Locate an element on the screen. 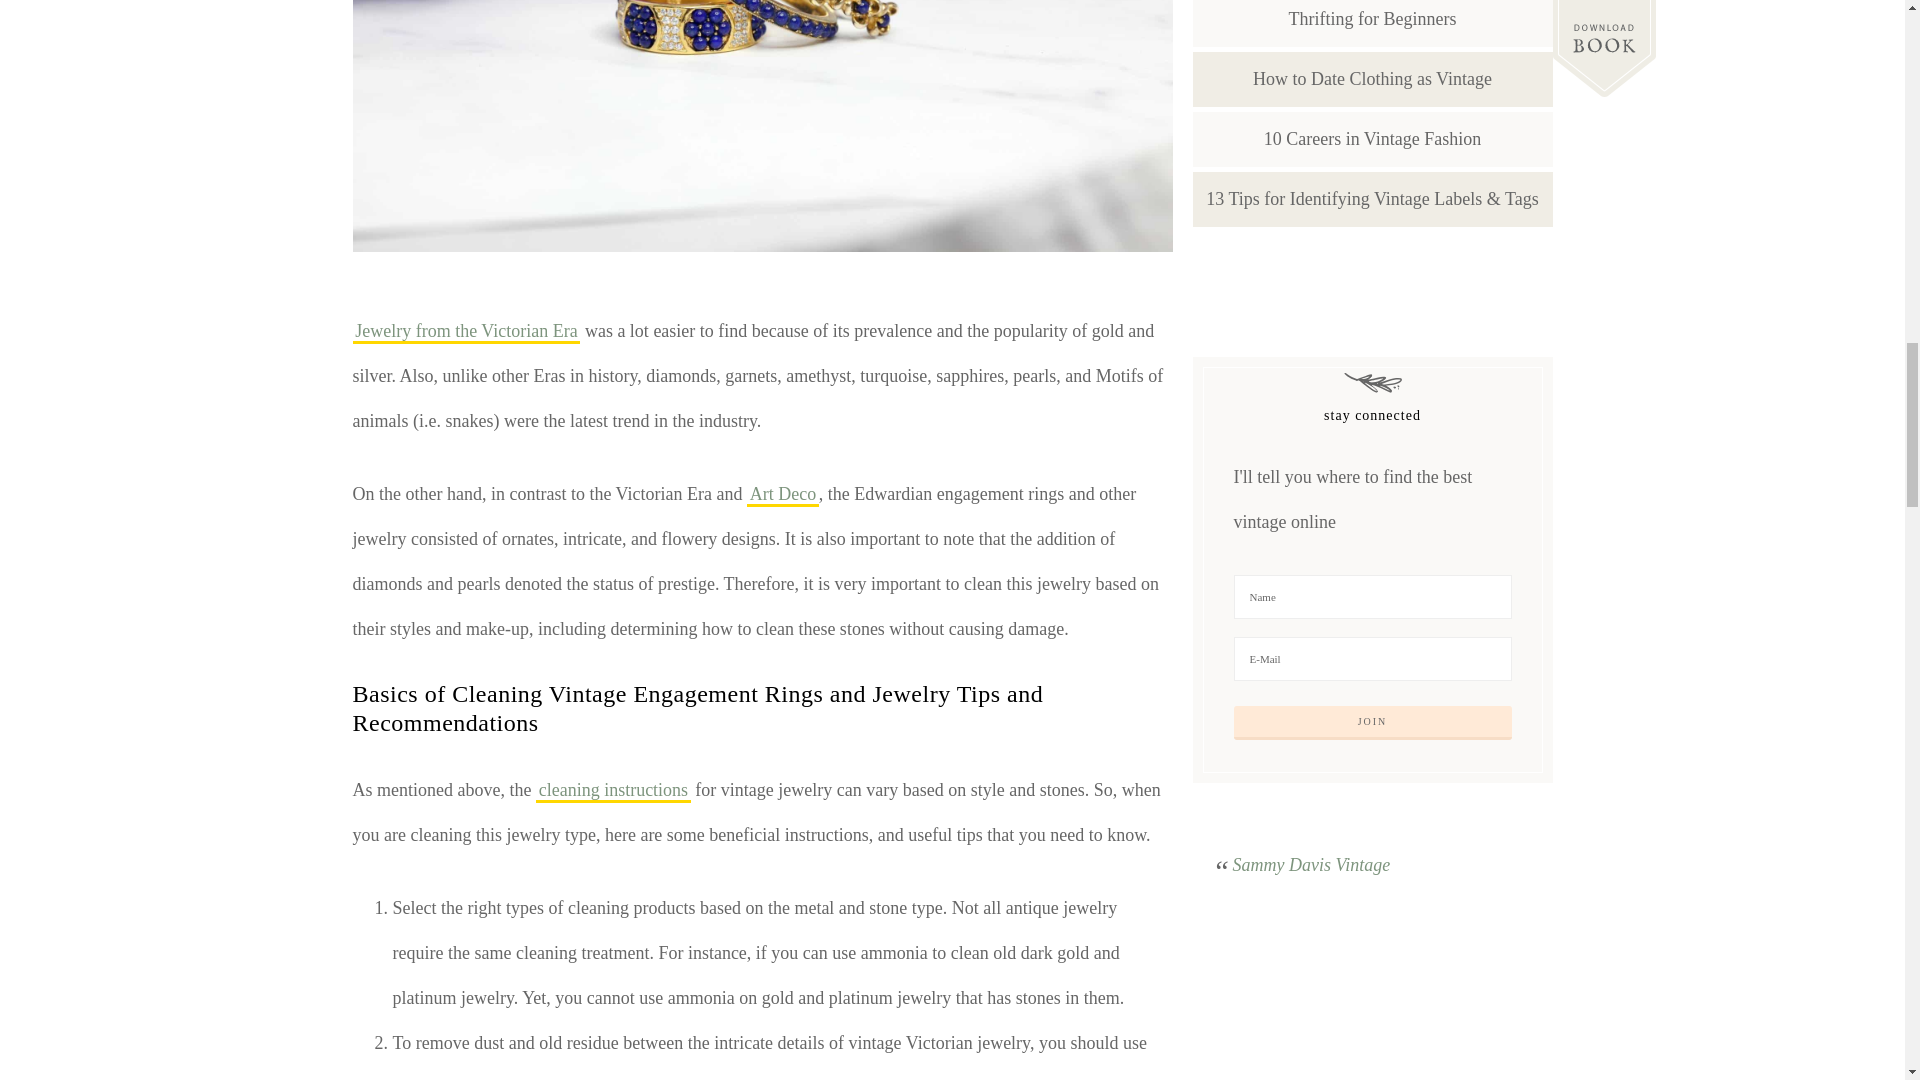 The width and height of the screenshot is (1920, 1080). cleaning instructions is located at coordinates (613, 791).